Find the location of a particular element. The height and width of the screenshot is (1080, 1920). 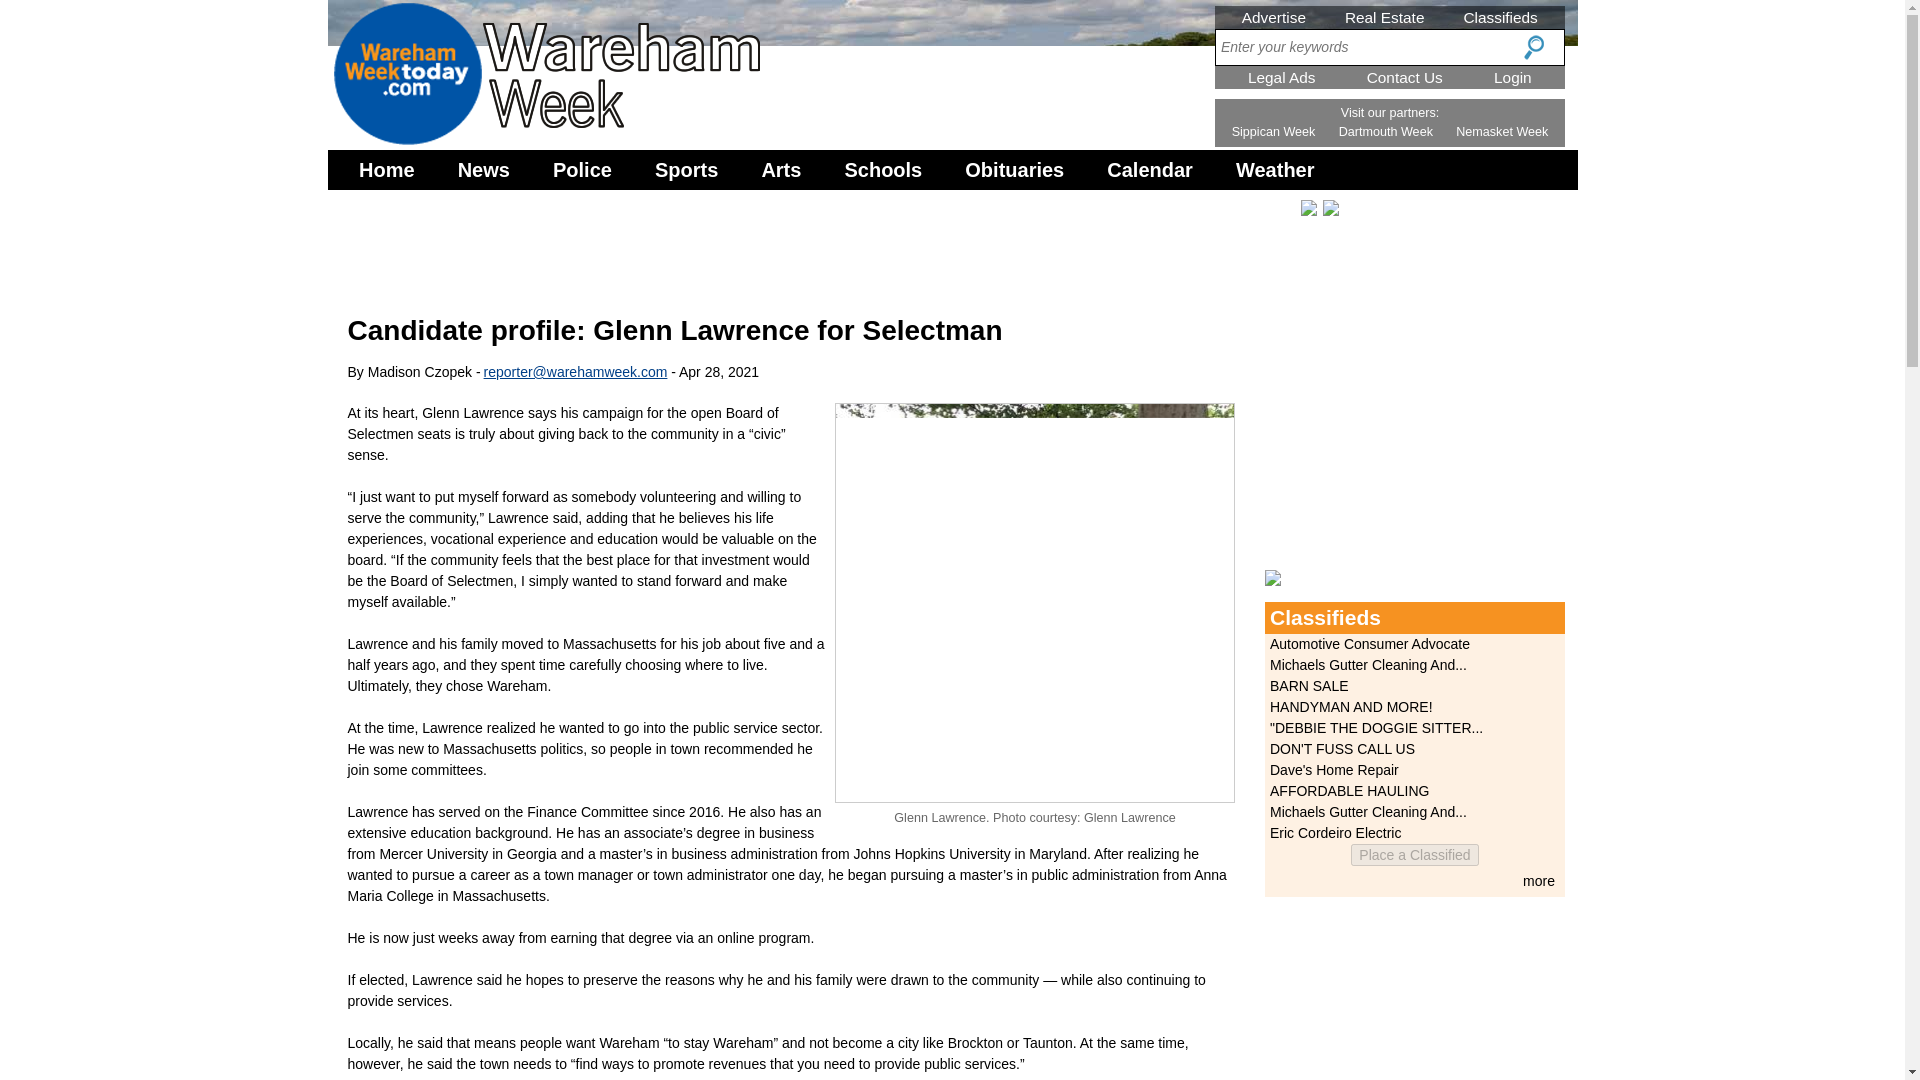

News is located at coordinates (484, 170).